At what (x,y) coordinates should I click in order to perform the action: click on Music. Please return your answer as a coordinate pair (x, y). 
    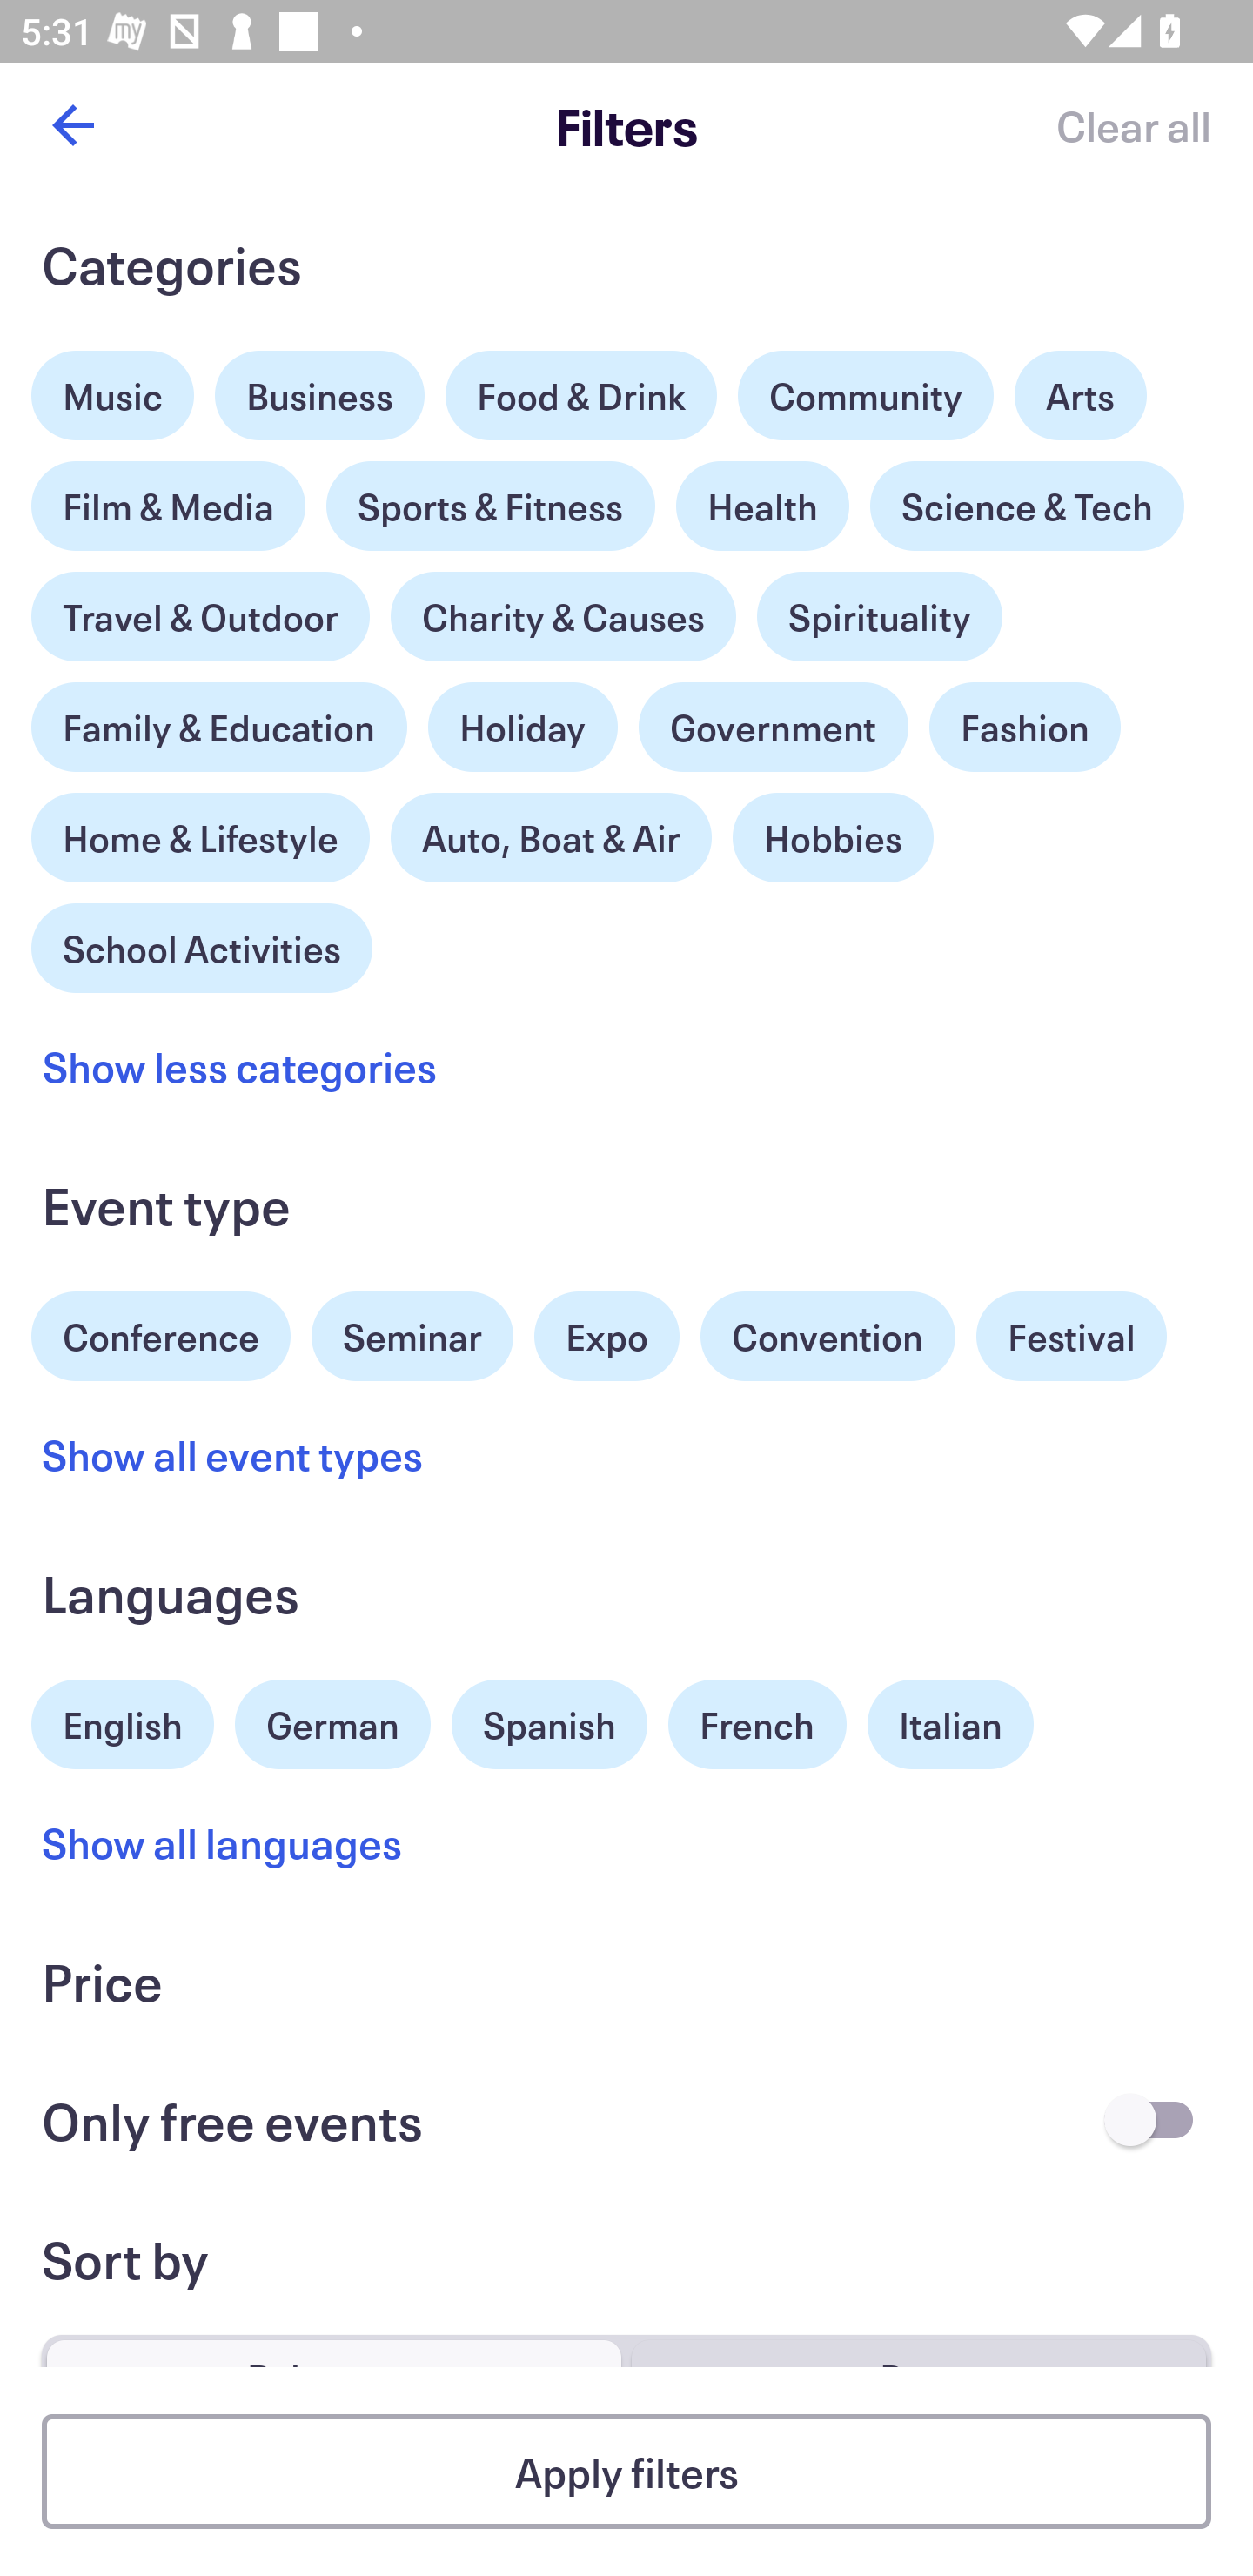
    Looking at the image, I should click on (113, 387).